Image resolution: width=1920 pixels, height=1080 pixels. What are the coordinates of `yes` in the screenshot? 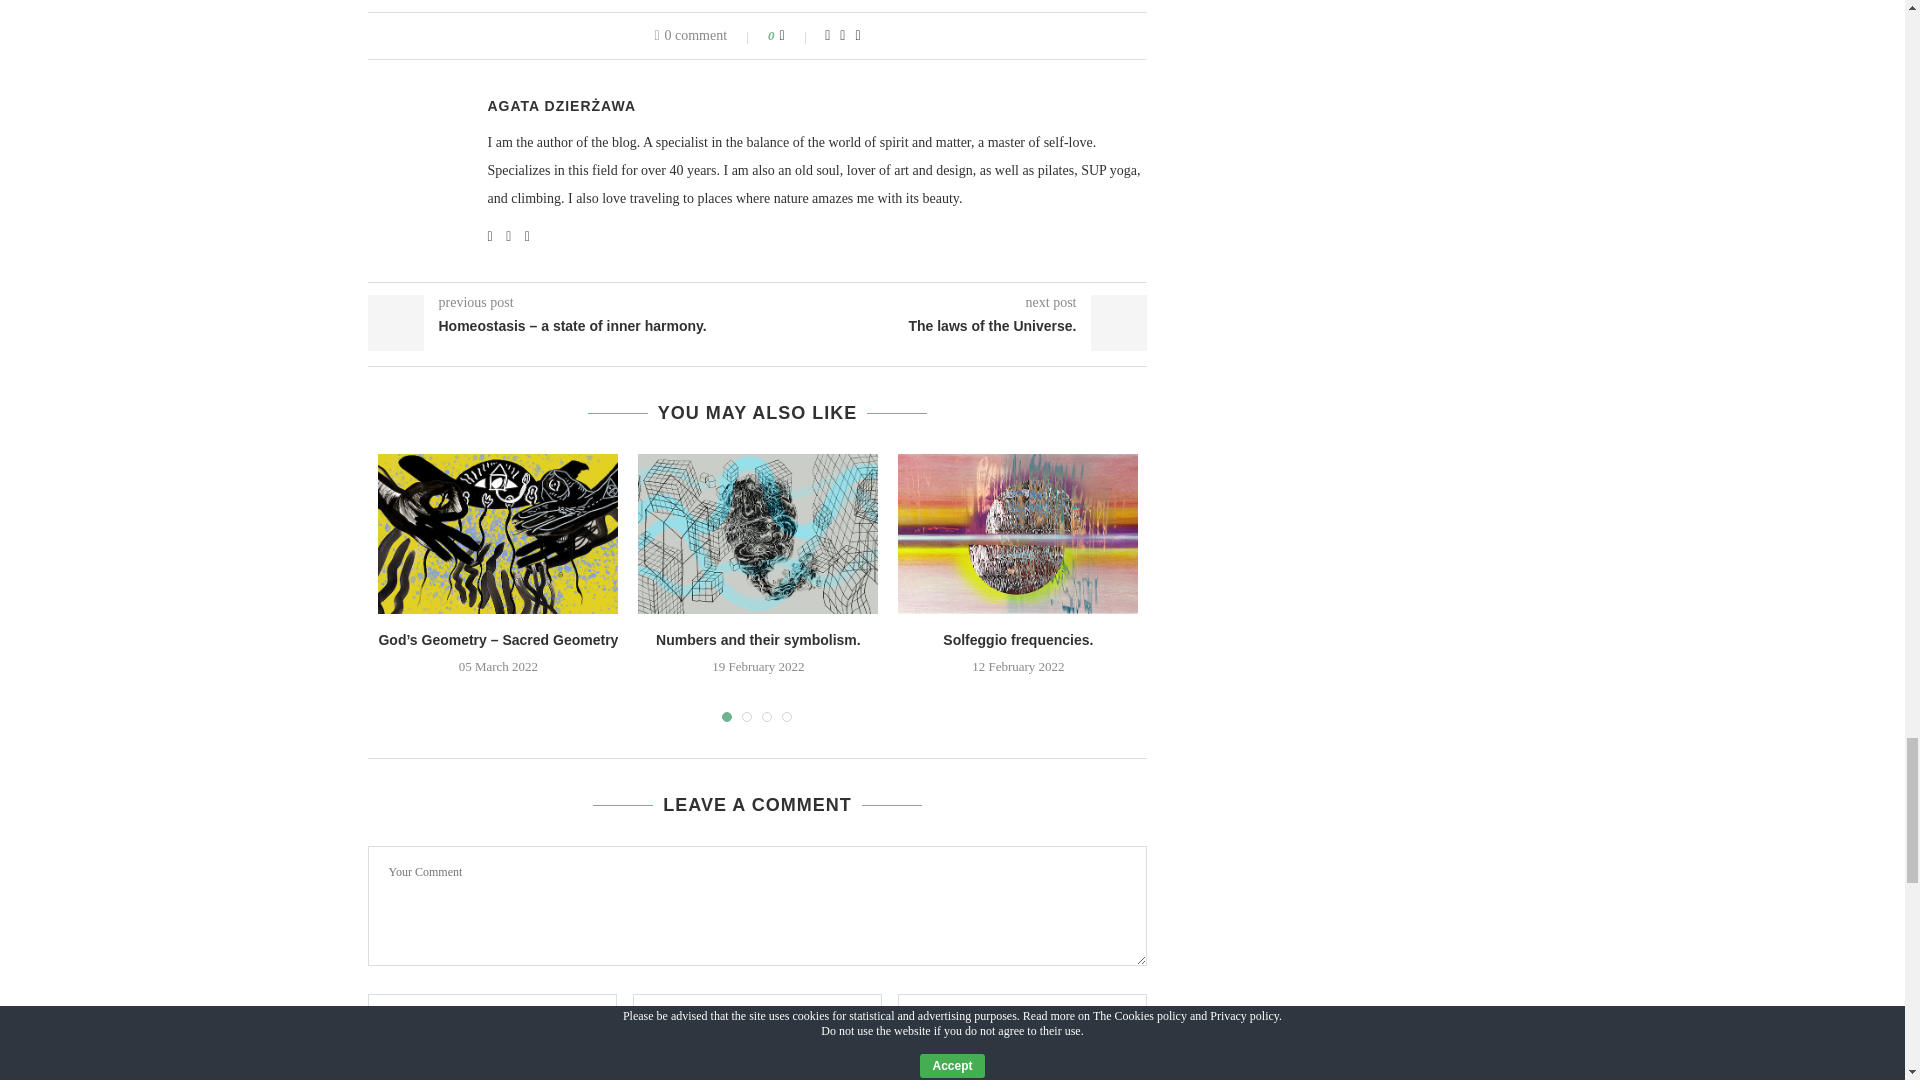 It's located at (374, 1072).